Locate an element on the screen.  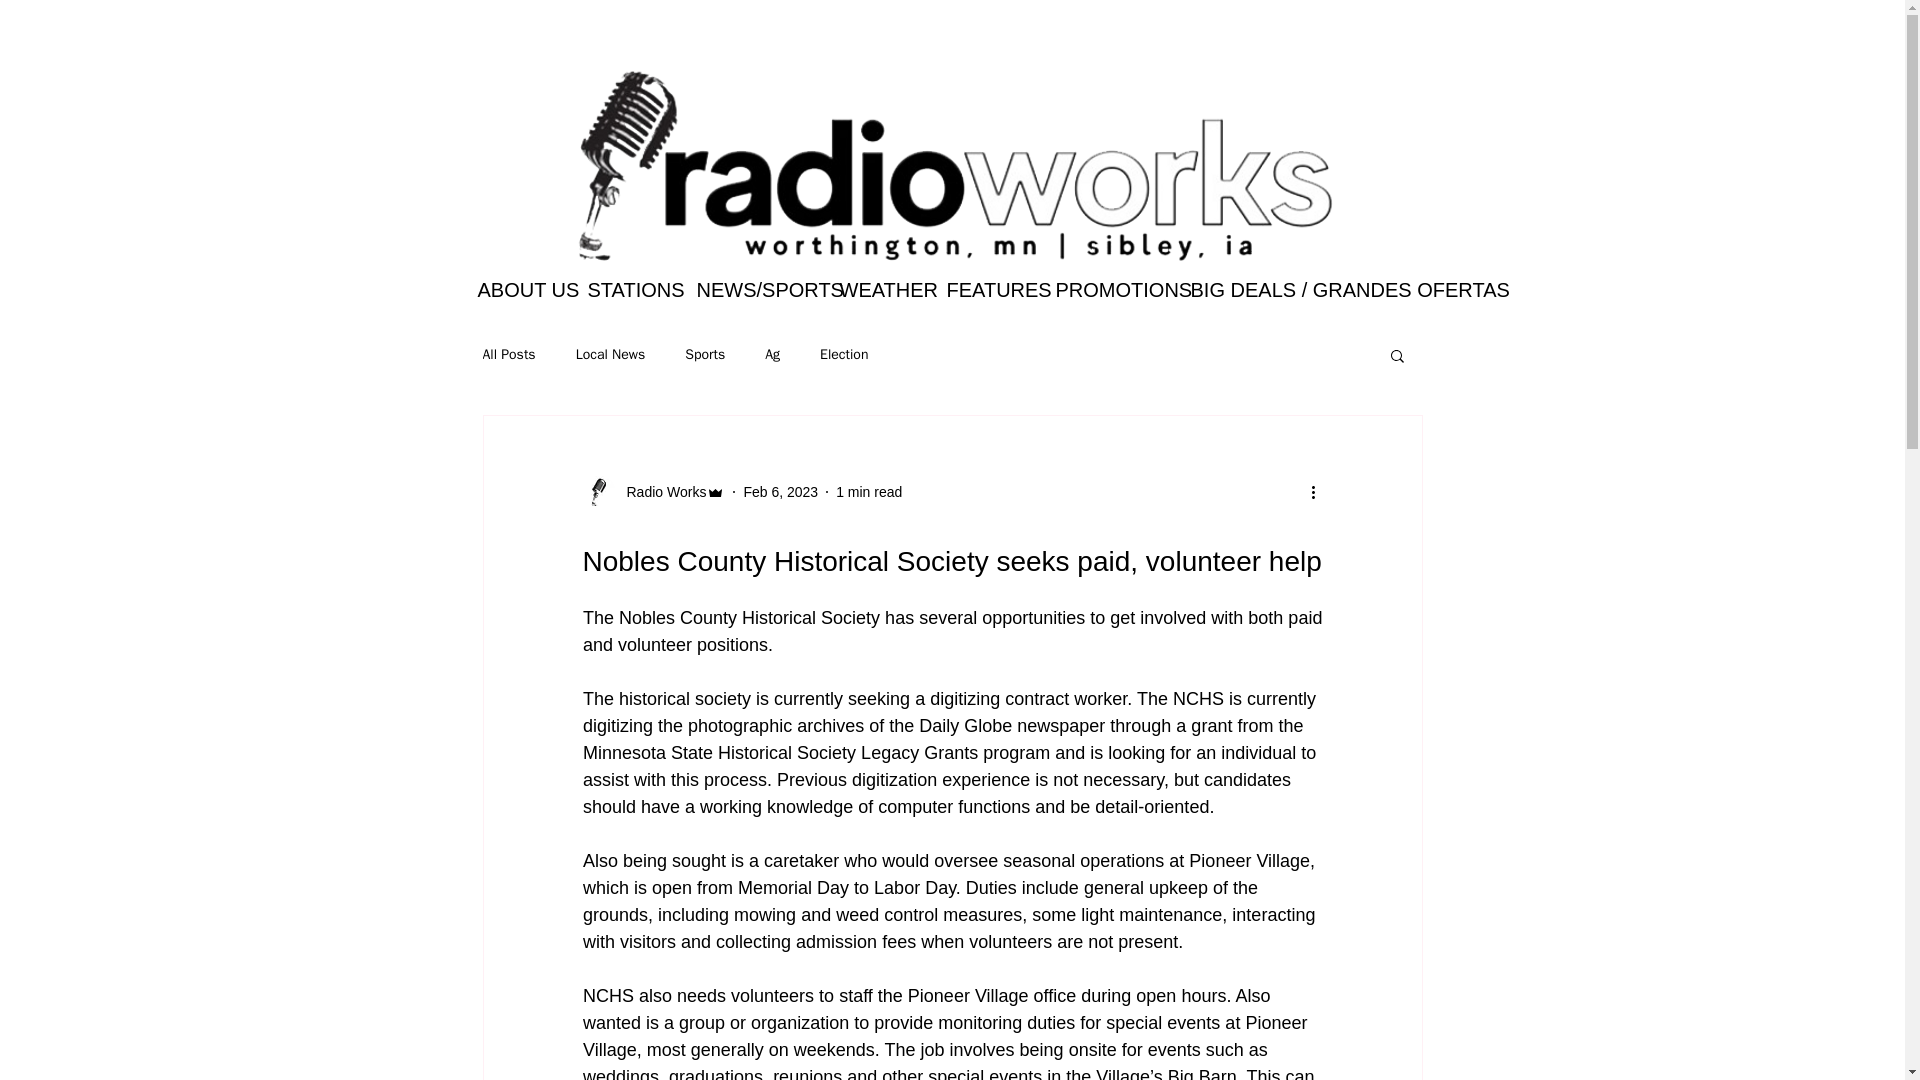
Local News is located at coordinates (610, 354).